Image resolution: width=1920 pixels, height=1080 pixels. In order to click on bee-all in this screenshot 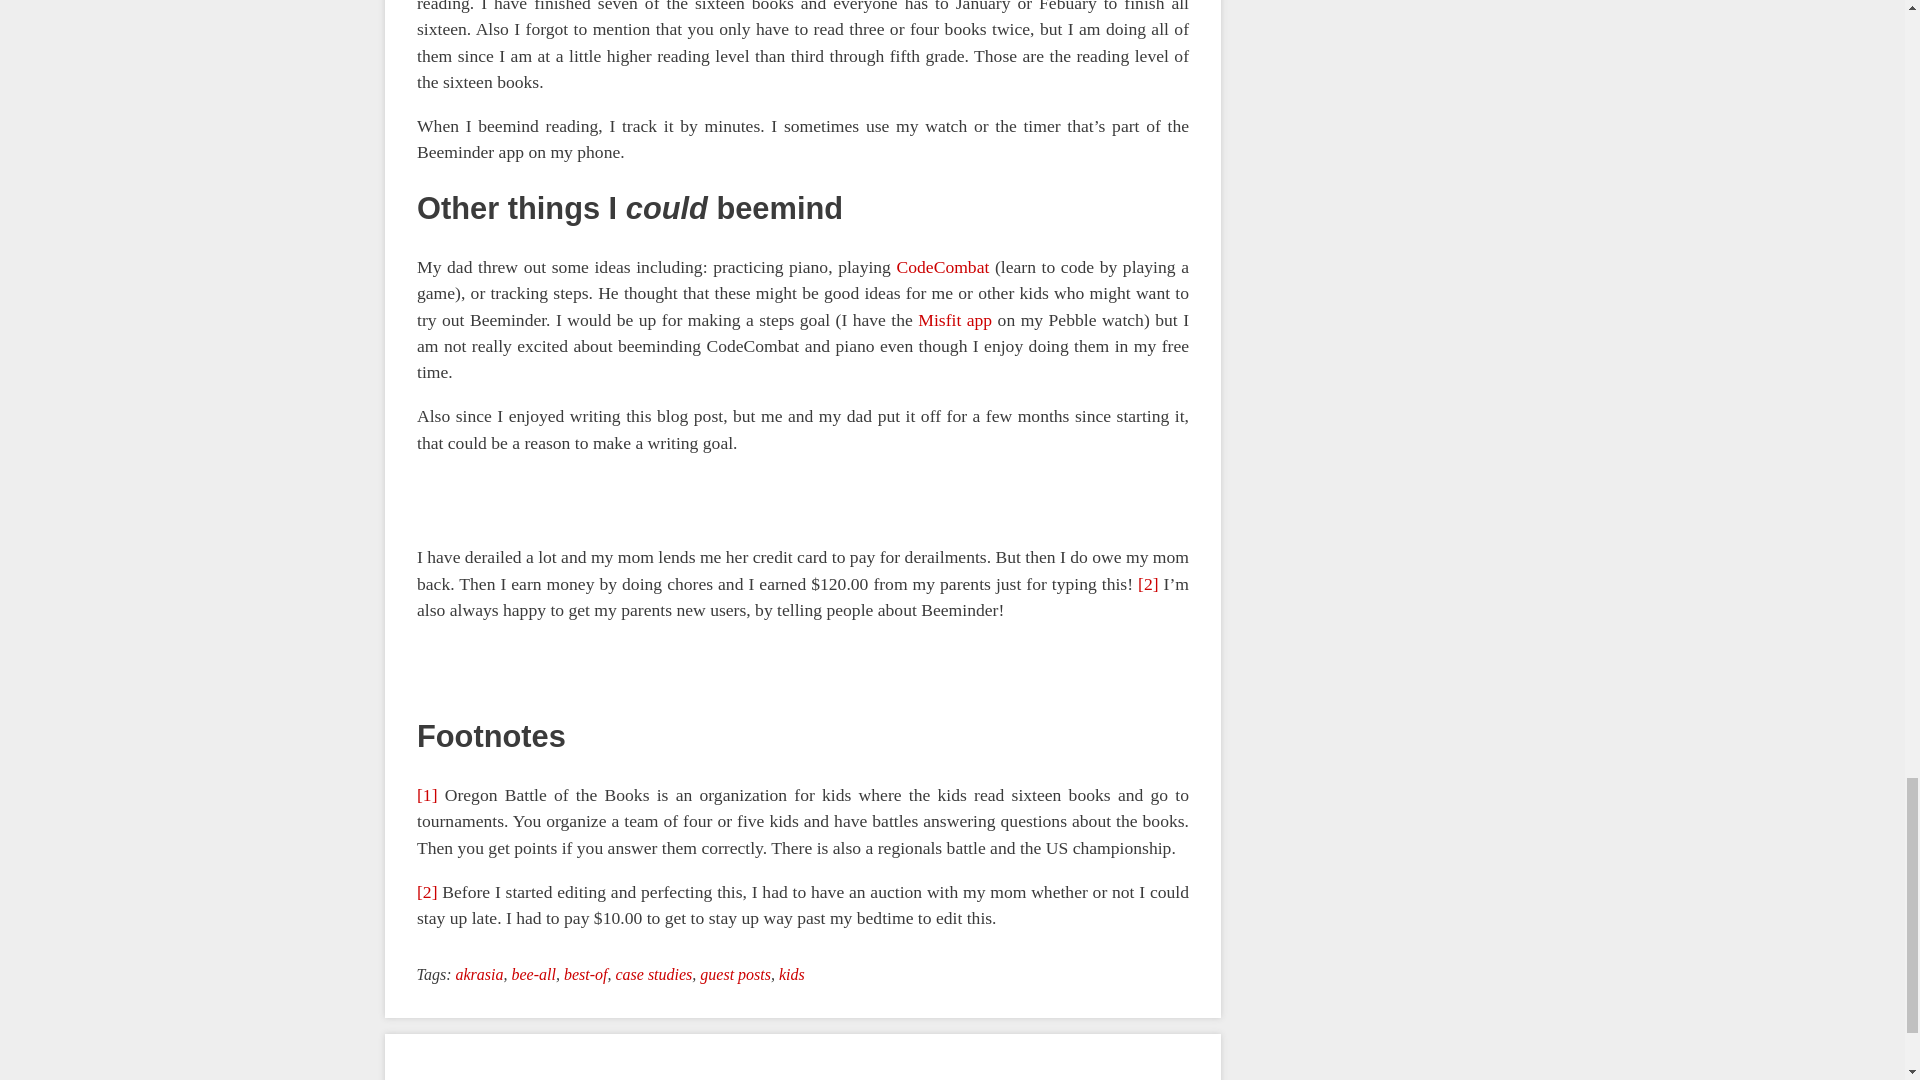, I will do `click(532, 974)`.